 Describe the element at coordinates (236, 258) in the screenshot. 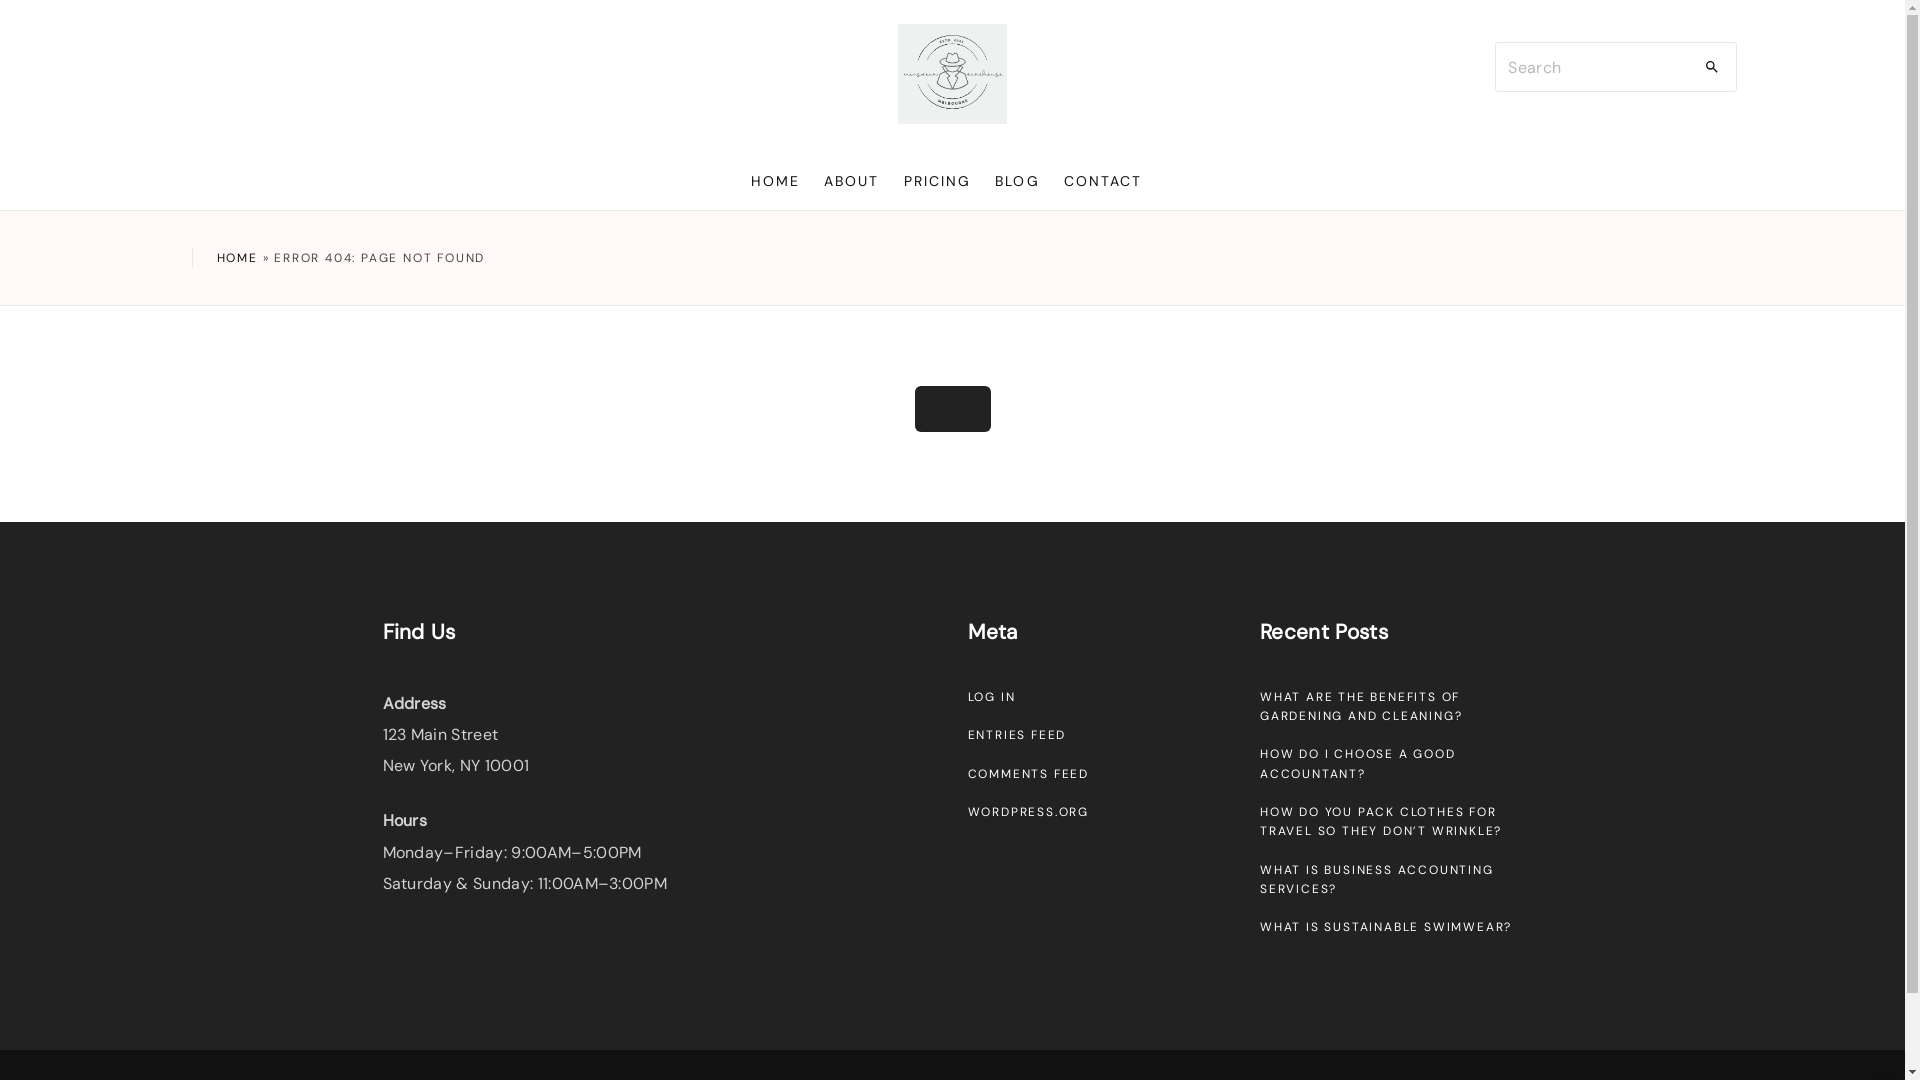

I see `HOME` at that location.